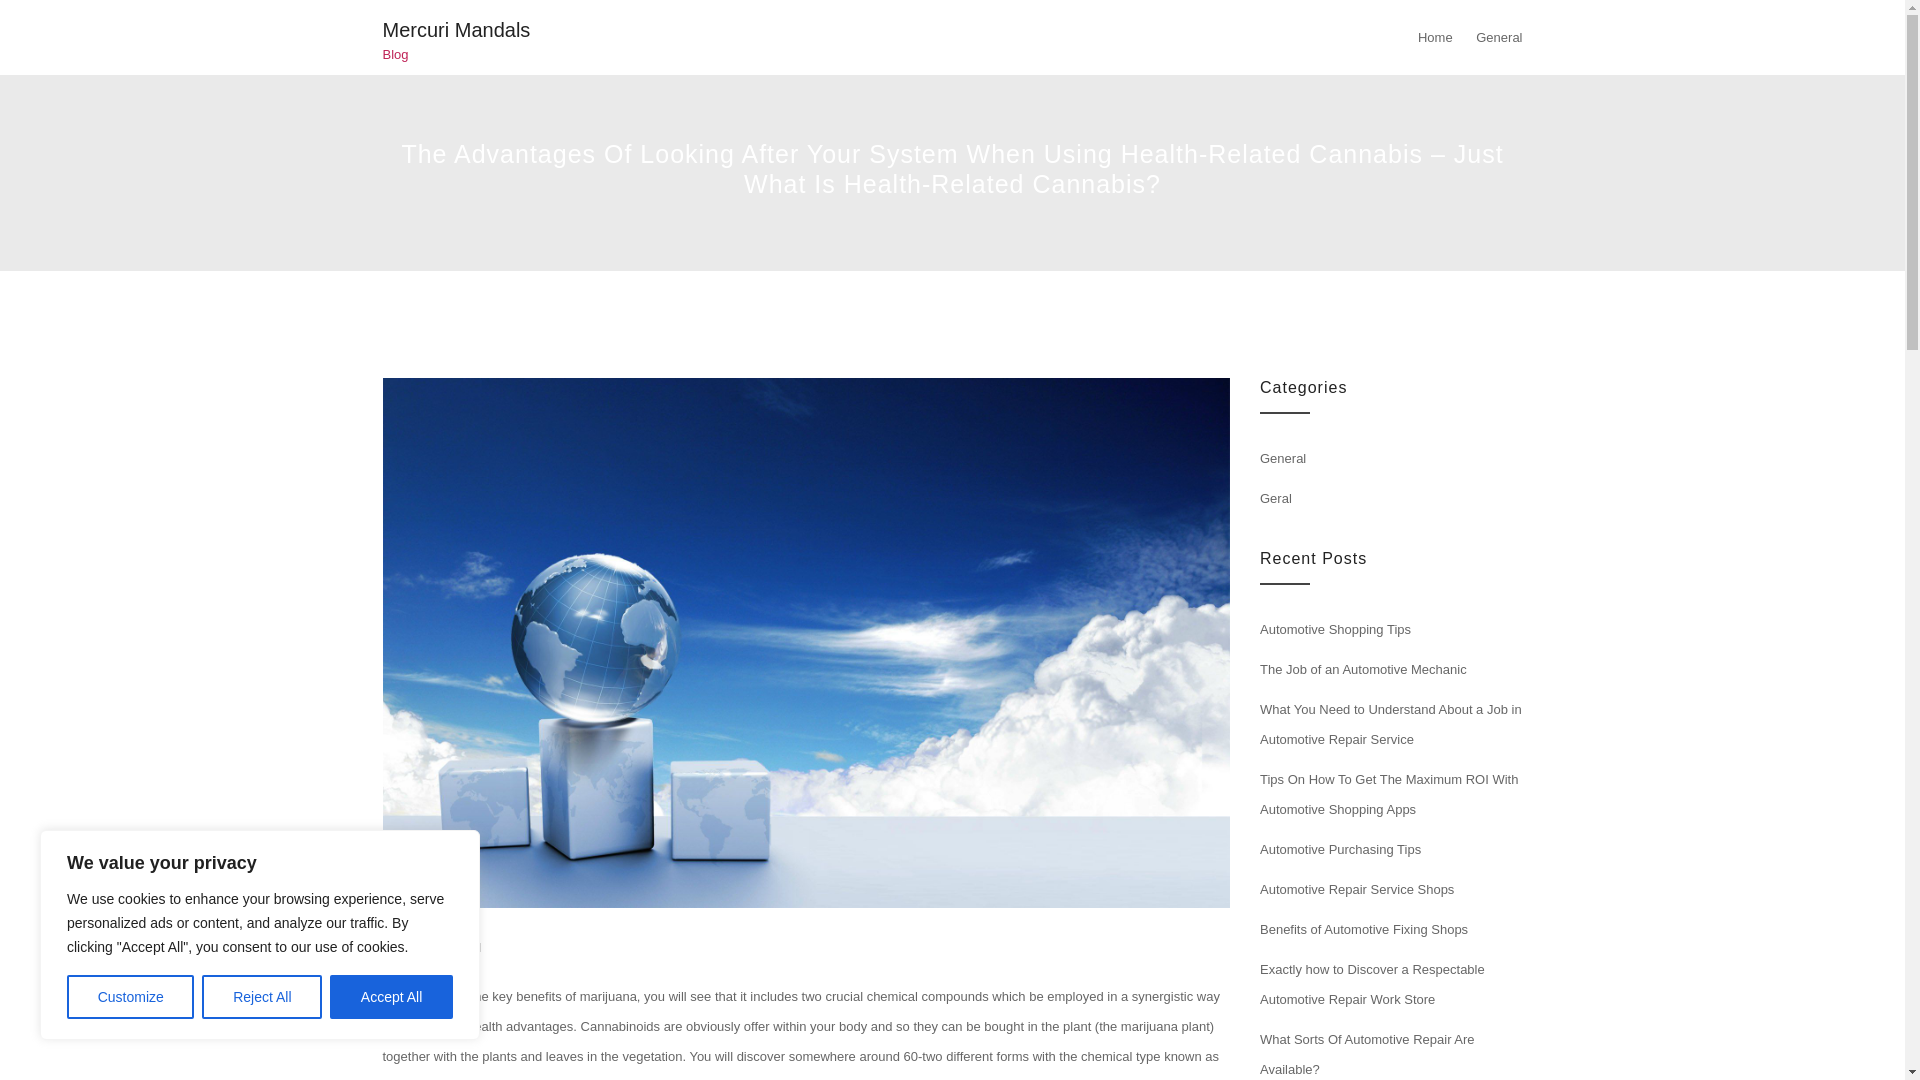  Describe the element at coordinates (1356, 890) in the screenshot. I see `Automotive Repair Service Shops` at that location.